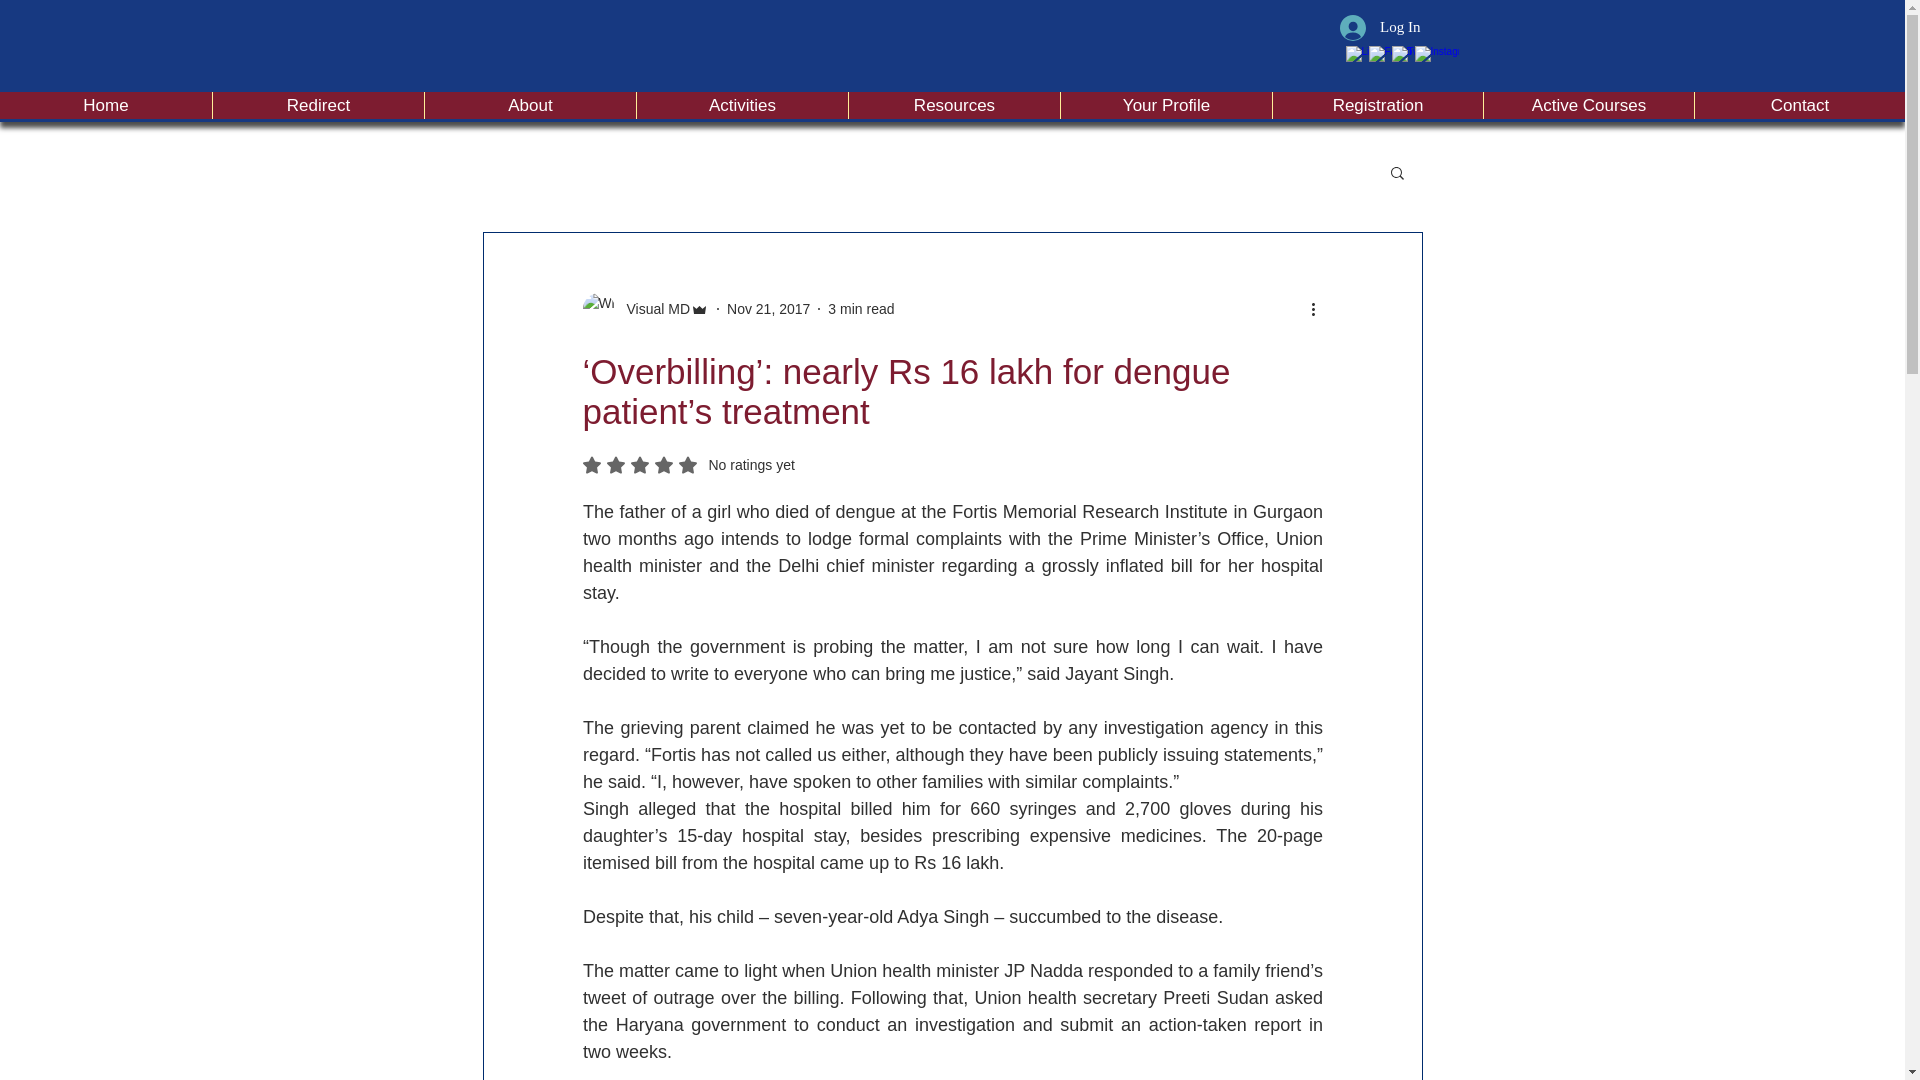 This screenshot has width=1920, height=1080. I want to click on Visual MD, so click(644, 308).